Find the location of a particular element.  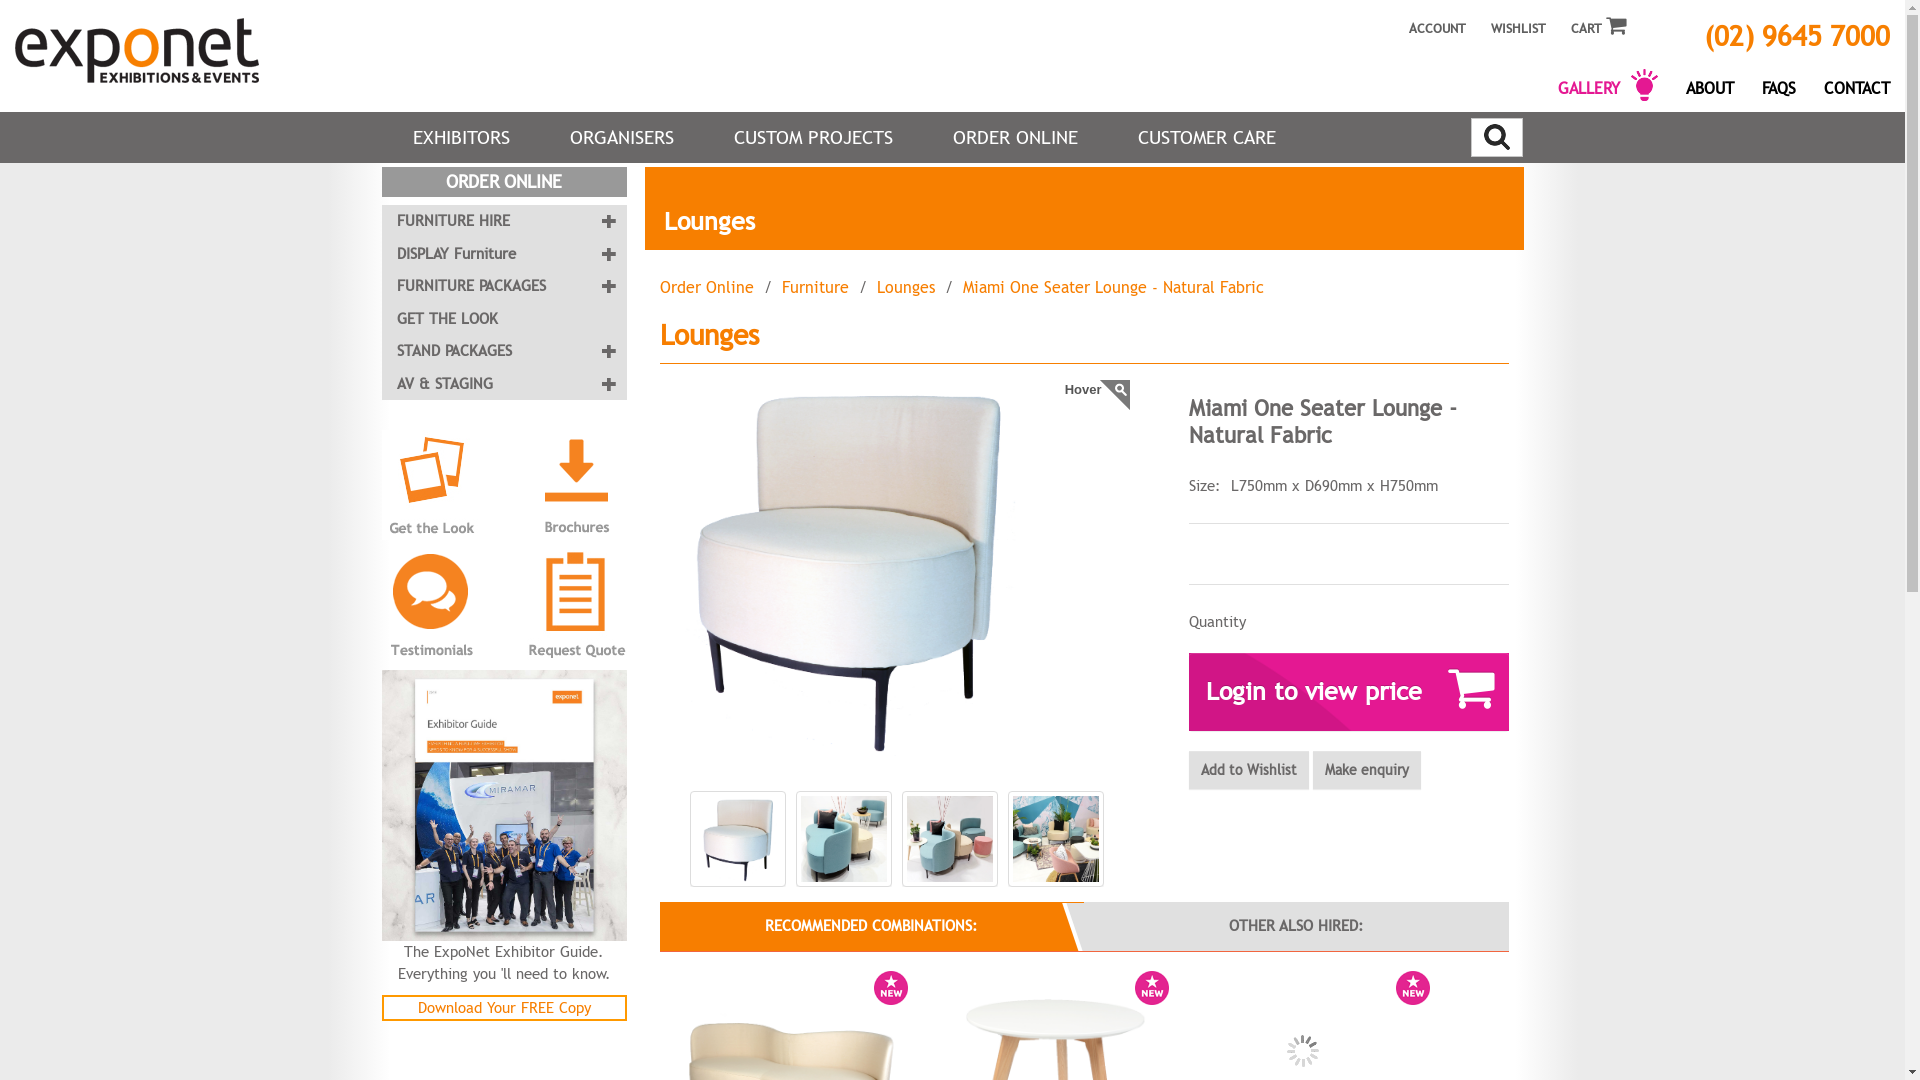

FURNITURE PACKAGES is located at coordinates (504, 286).